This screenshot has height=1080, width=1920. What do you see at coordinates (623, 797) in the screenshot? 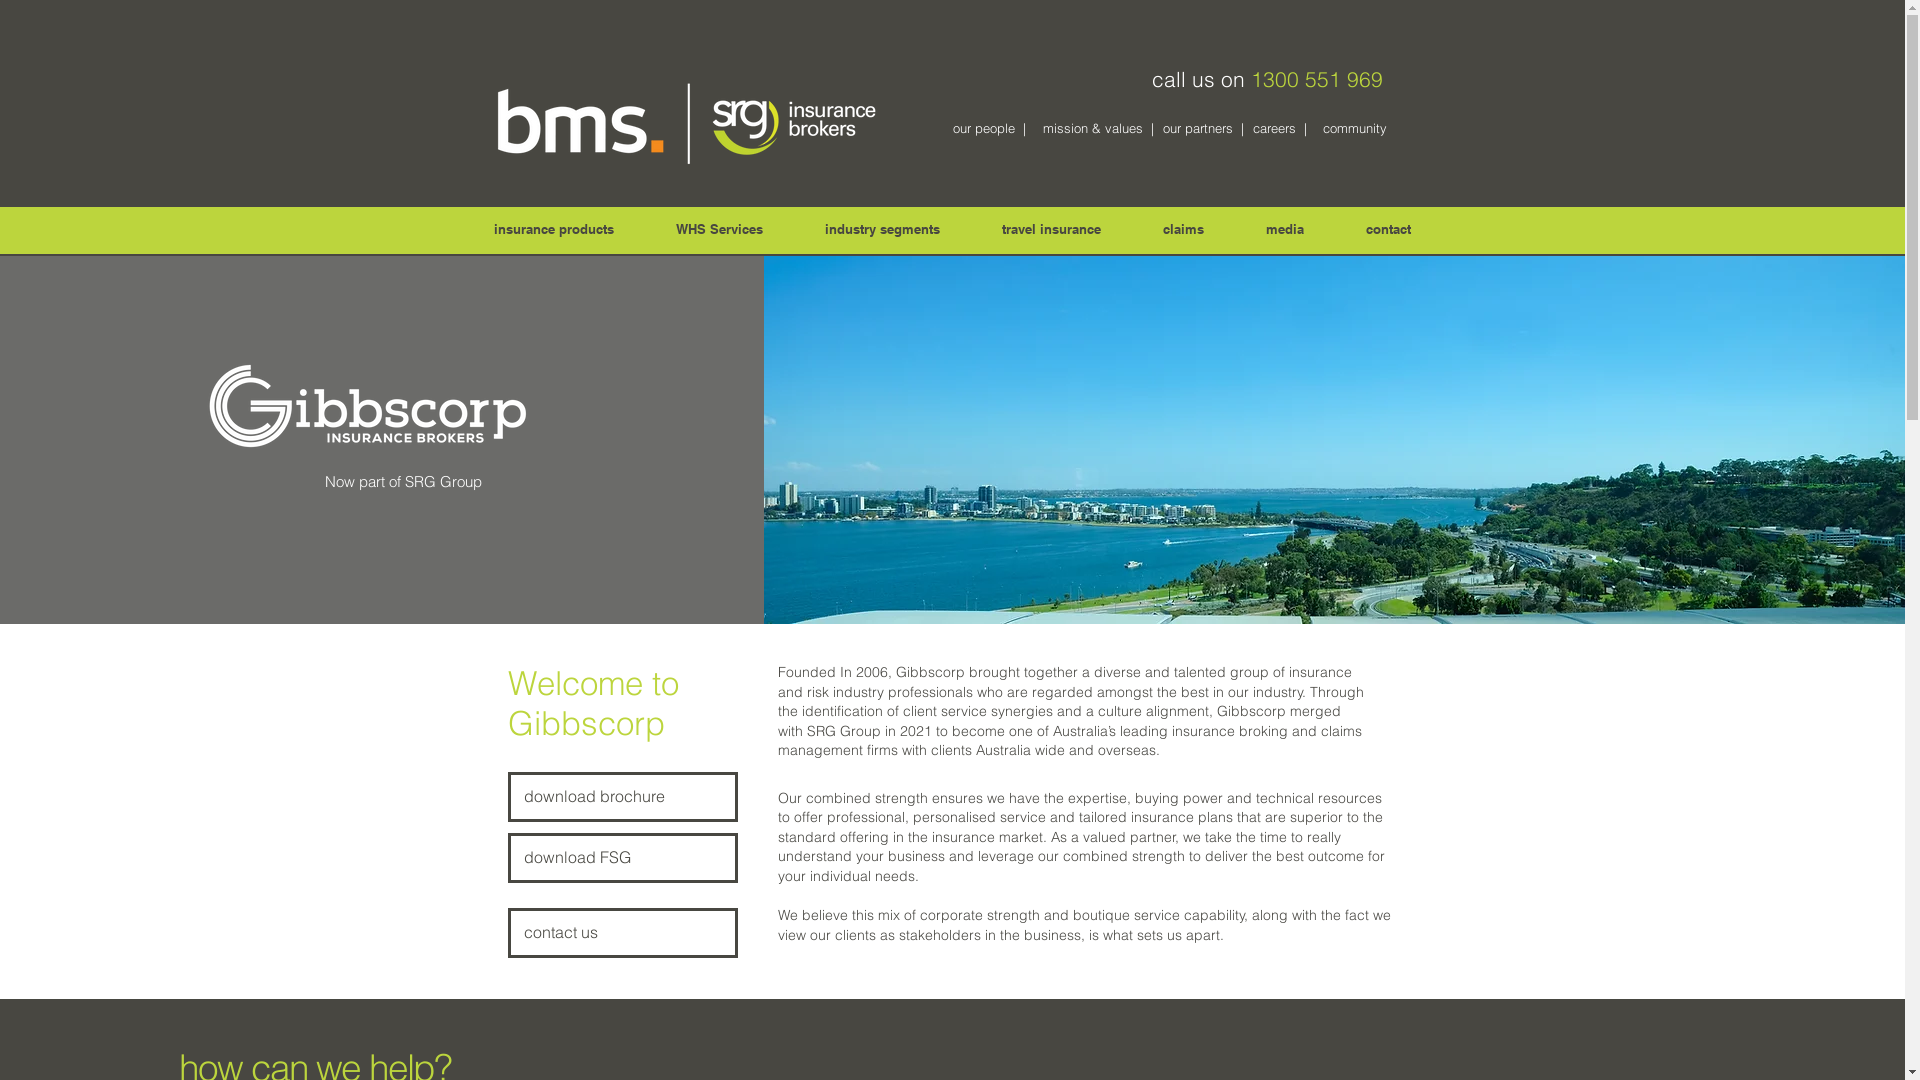
I see `download brochure` at bounding box center [623, 797].